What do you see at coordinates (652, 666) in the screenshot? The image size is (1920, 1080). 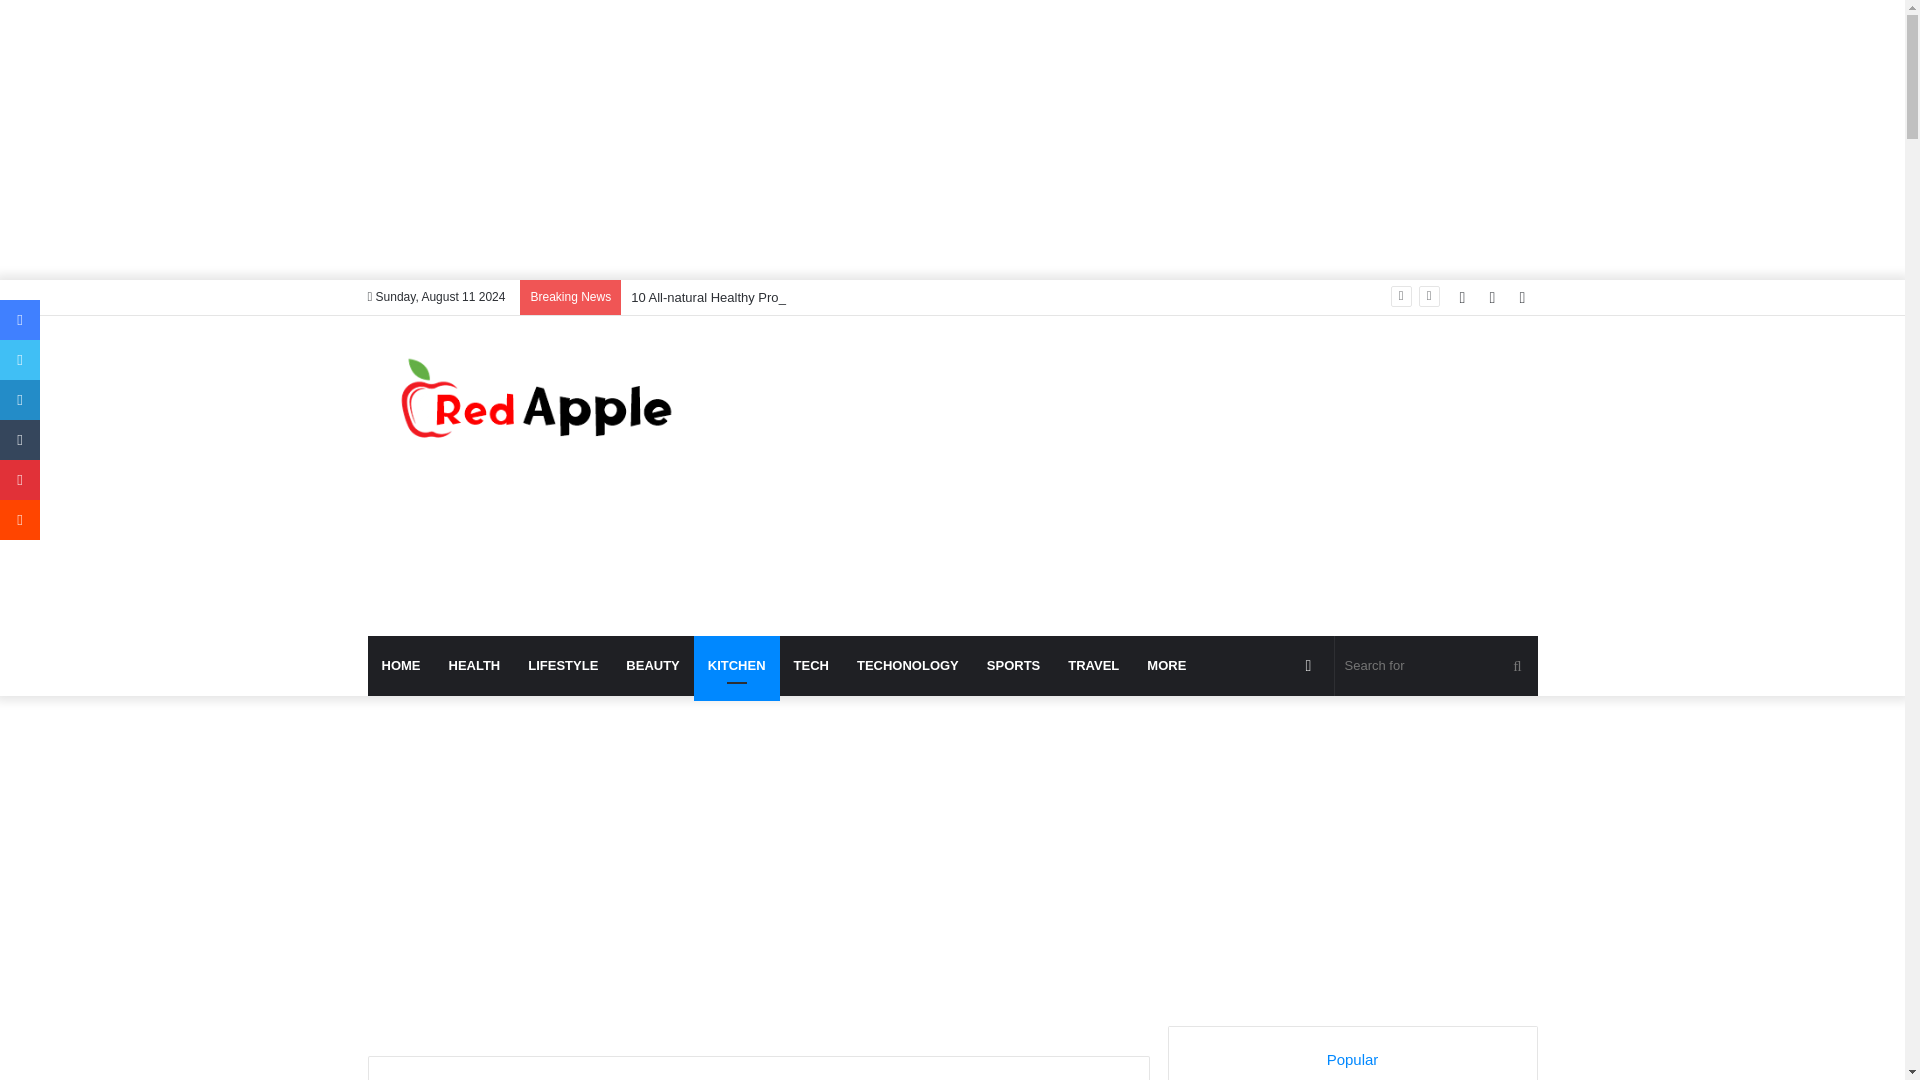 I see `BEAUTY` at bounding box center [652, 666].